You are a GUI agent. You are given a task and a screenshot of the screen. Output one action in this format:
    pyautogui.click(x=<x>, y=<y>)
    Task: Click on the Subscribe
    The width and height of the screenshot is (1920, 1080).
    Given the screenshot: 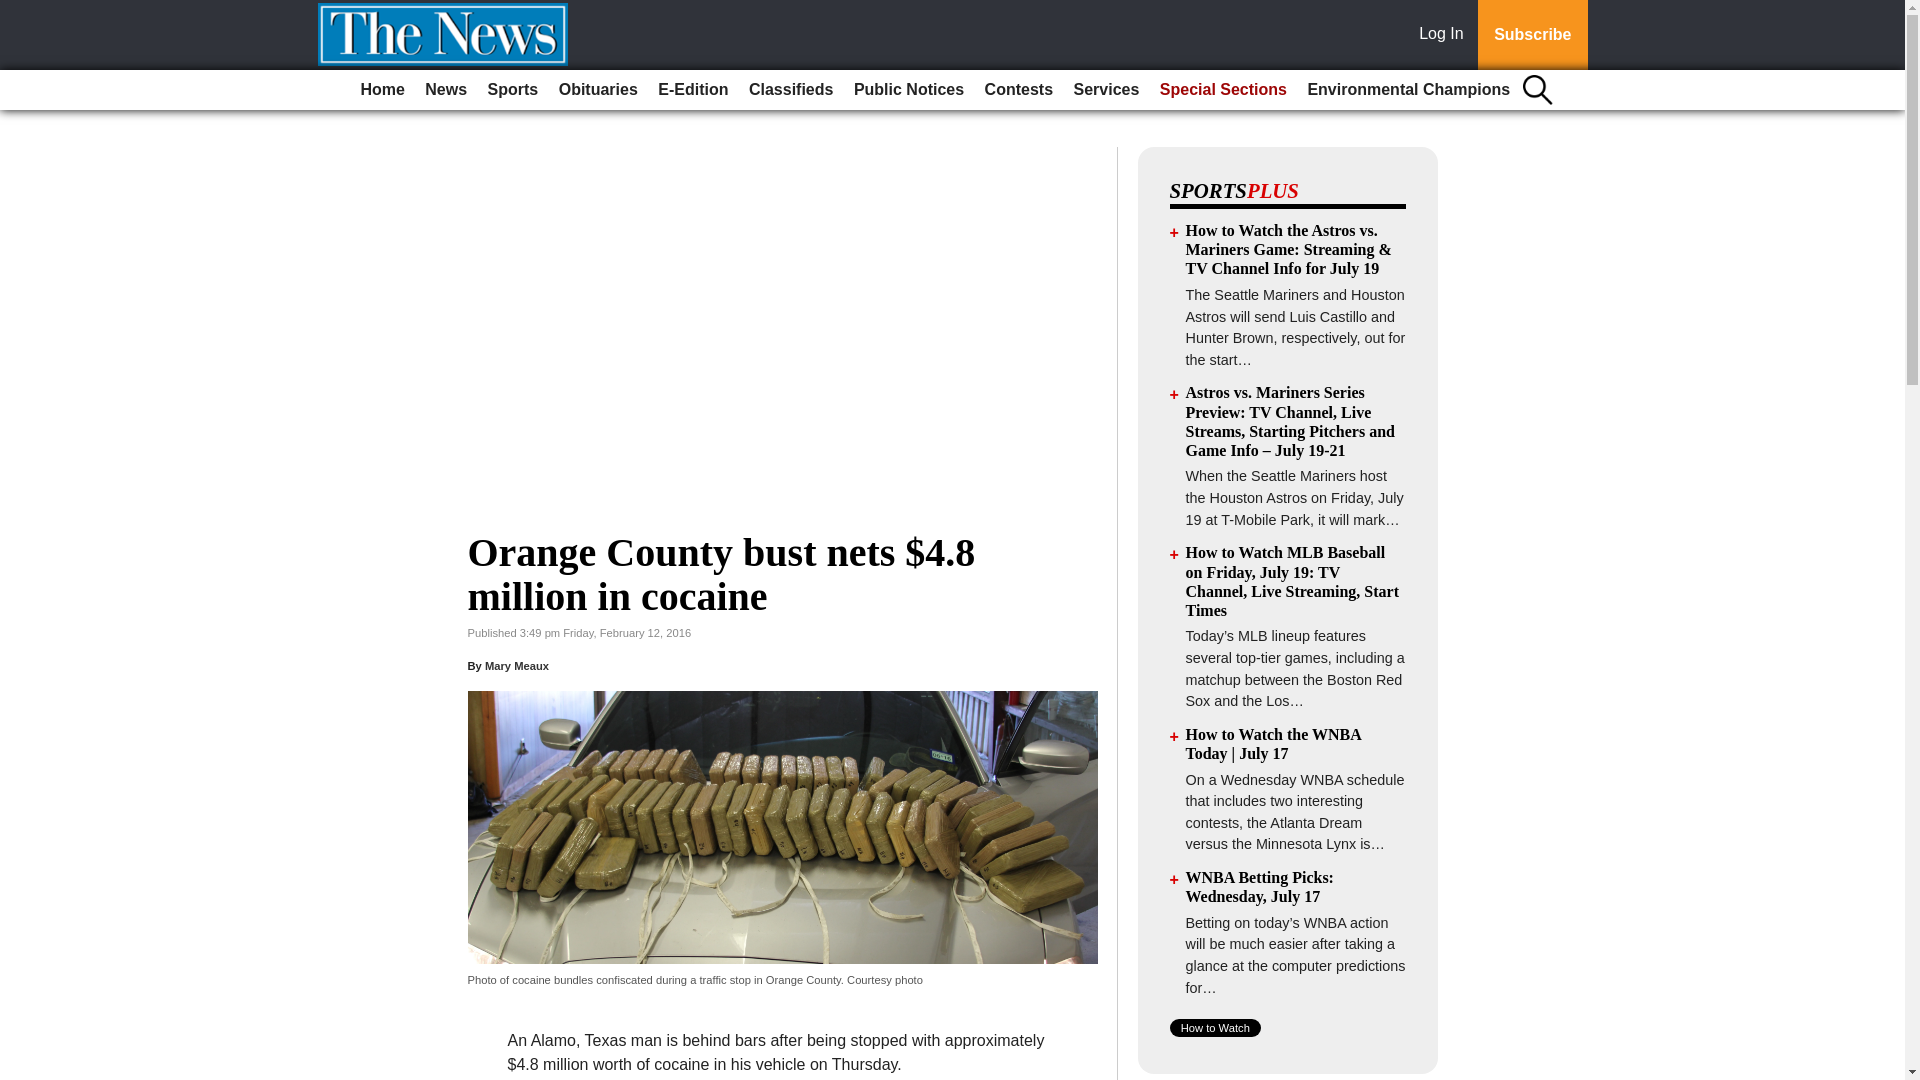 What is the action you would take?
    pyautogui.click(x=1532, y=35)
    